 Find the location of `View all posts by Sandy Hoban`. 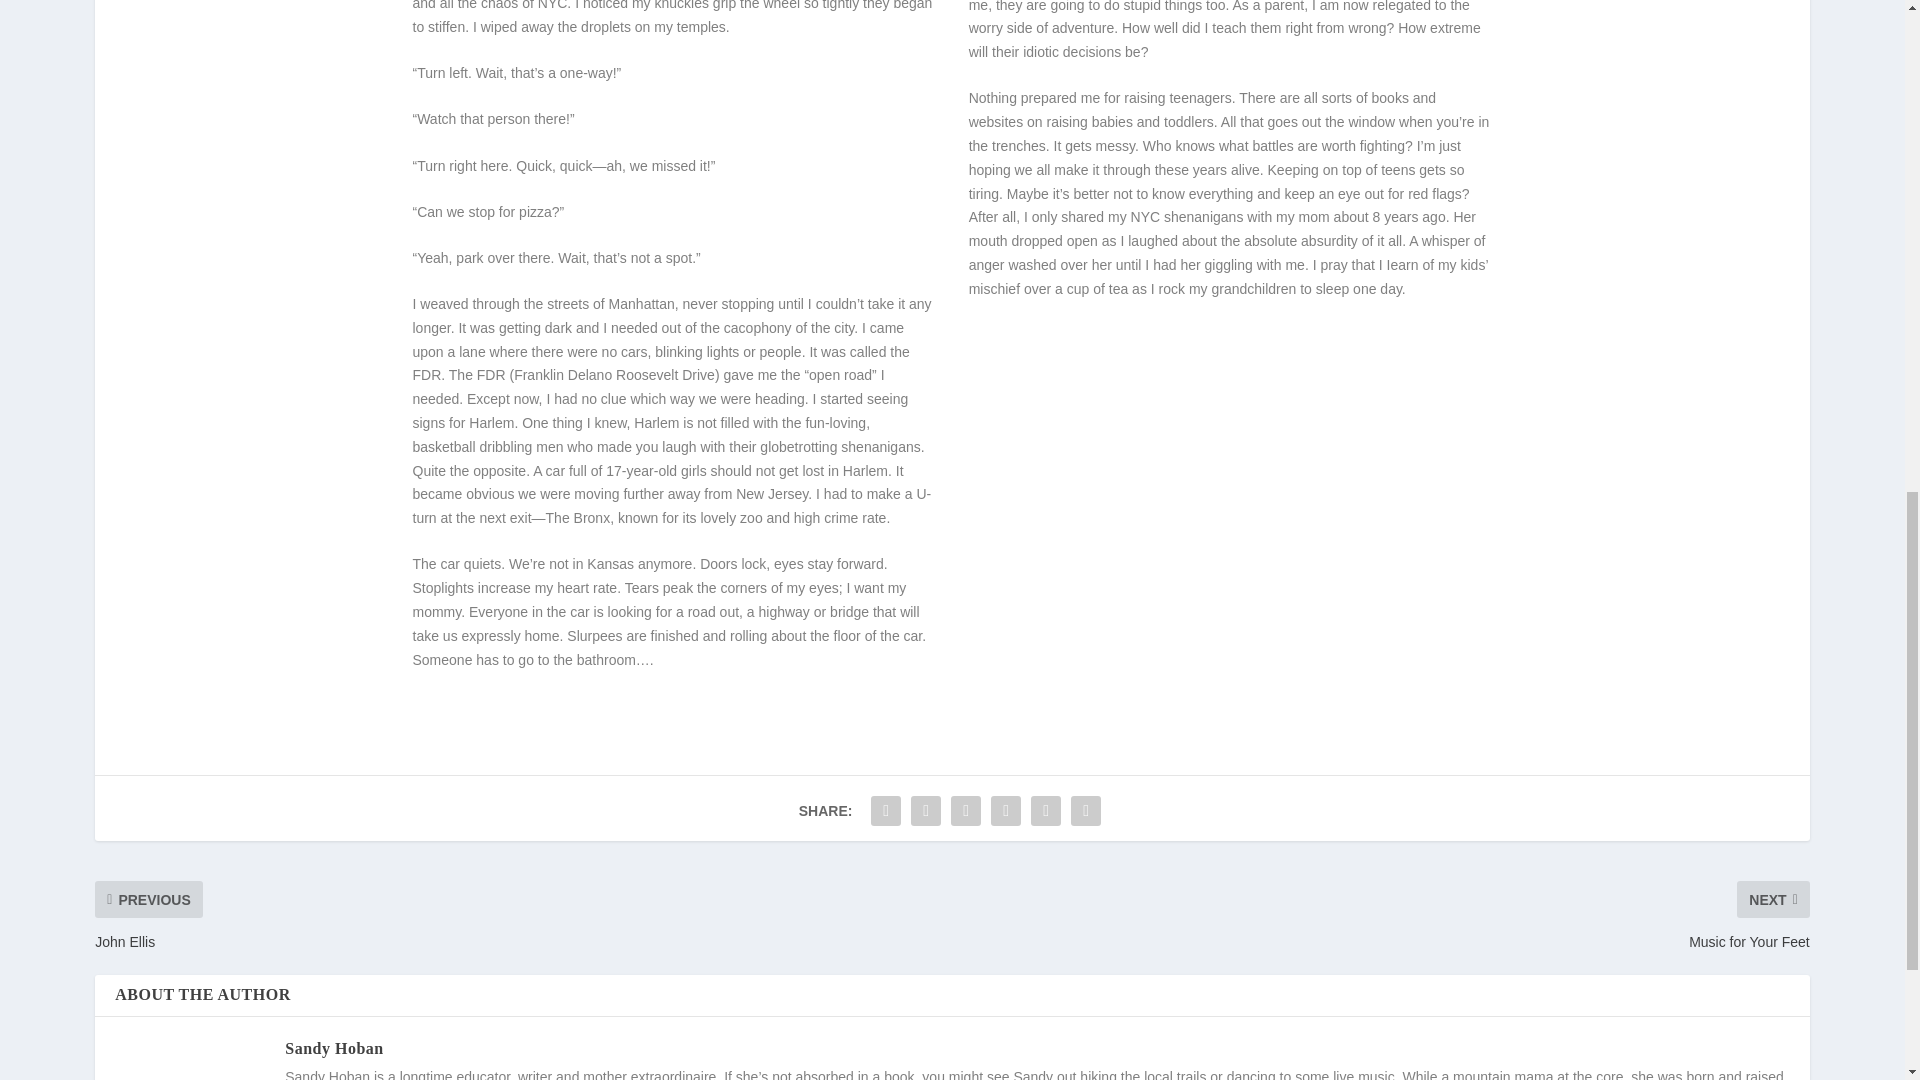

View all posts by Sandy Hoban is located at coordinates (333, 1048).